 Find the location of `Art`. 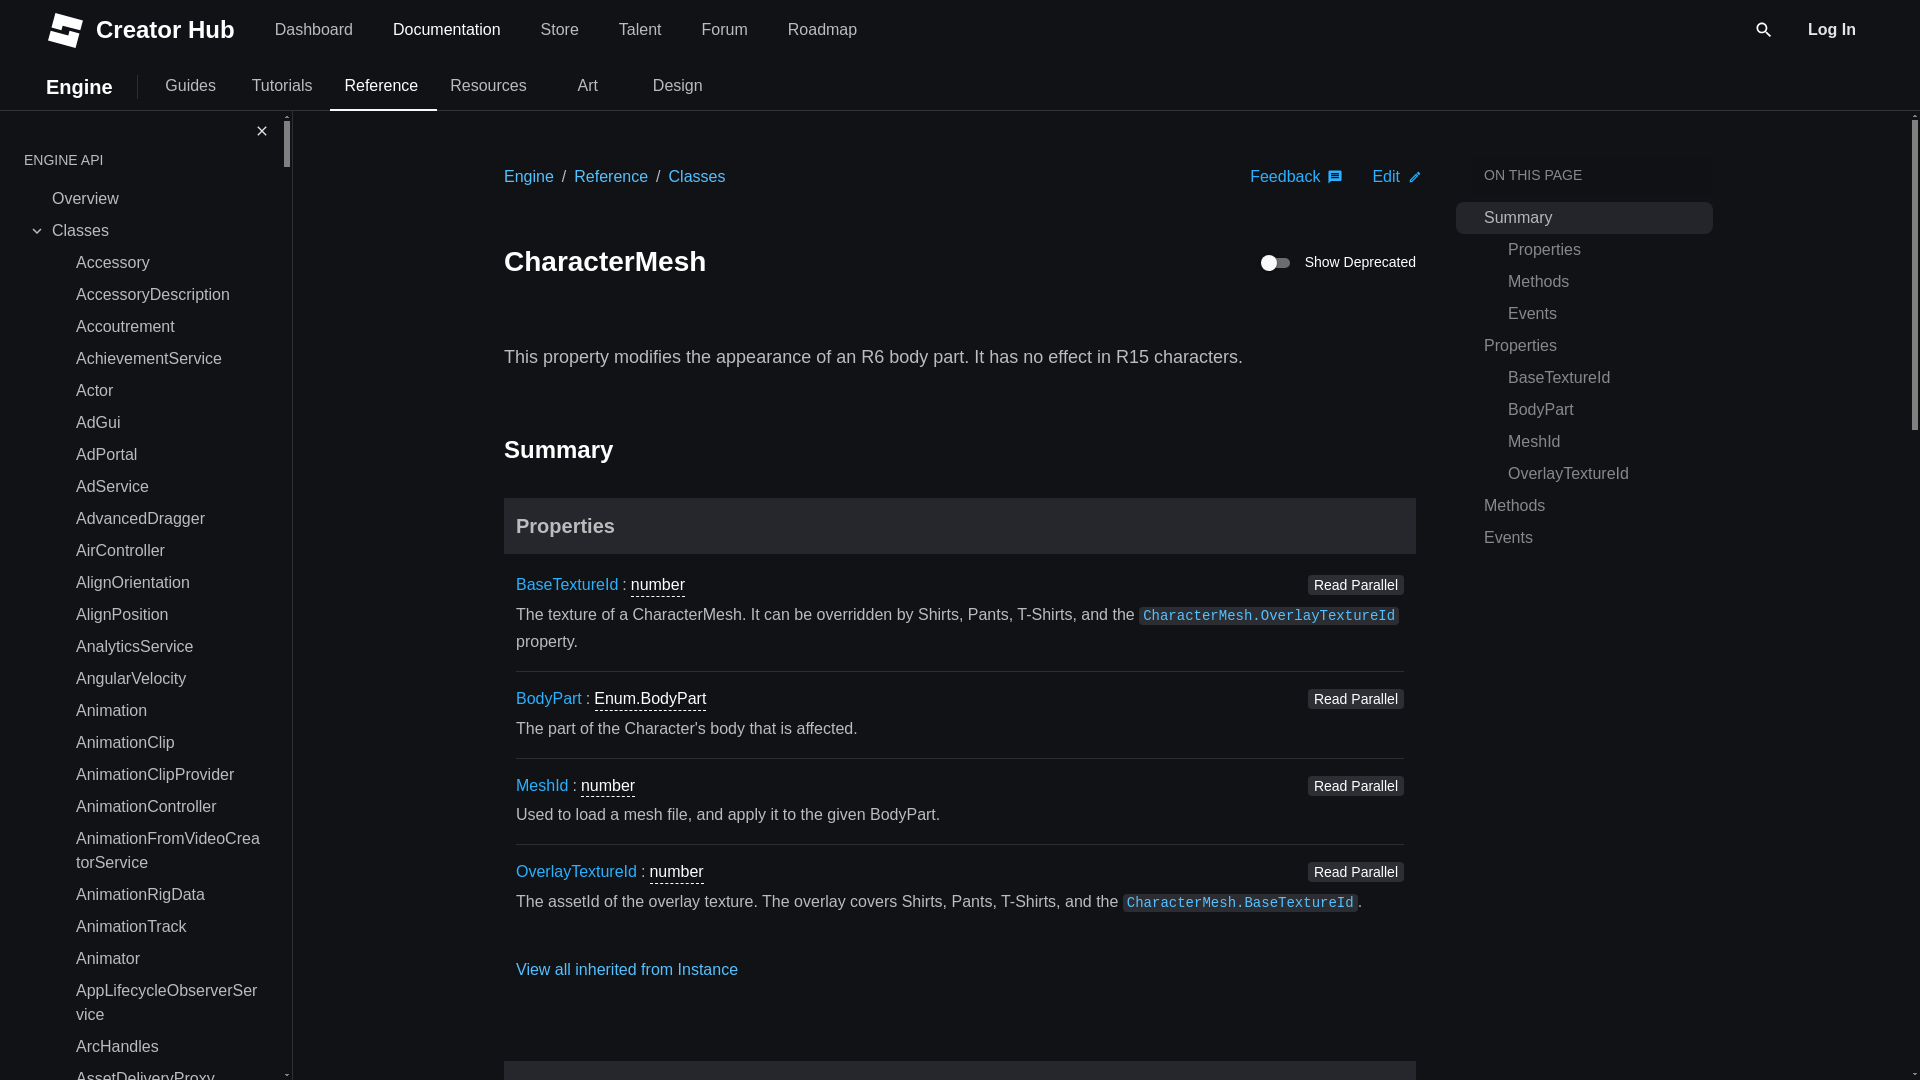

Art is located at coordinates (168, 806).